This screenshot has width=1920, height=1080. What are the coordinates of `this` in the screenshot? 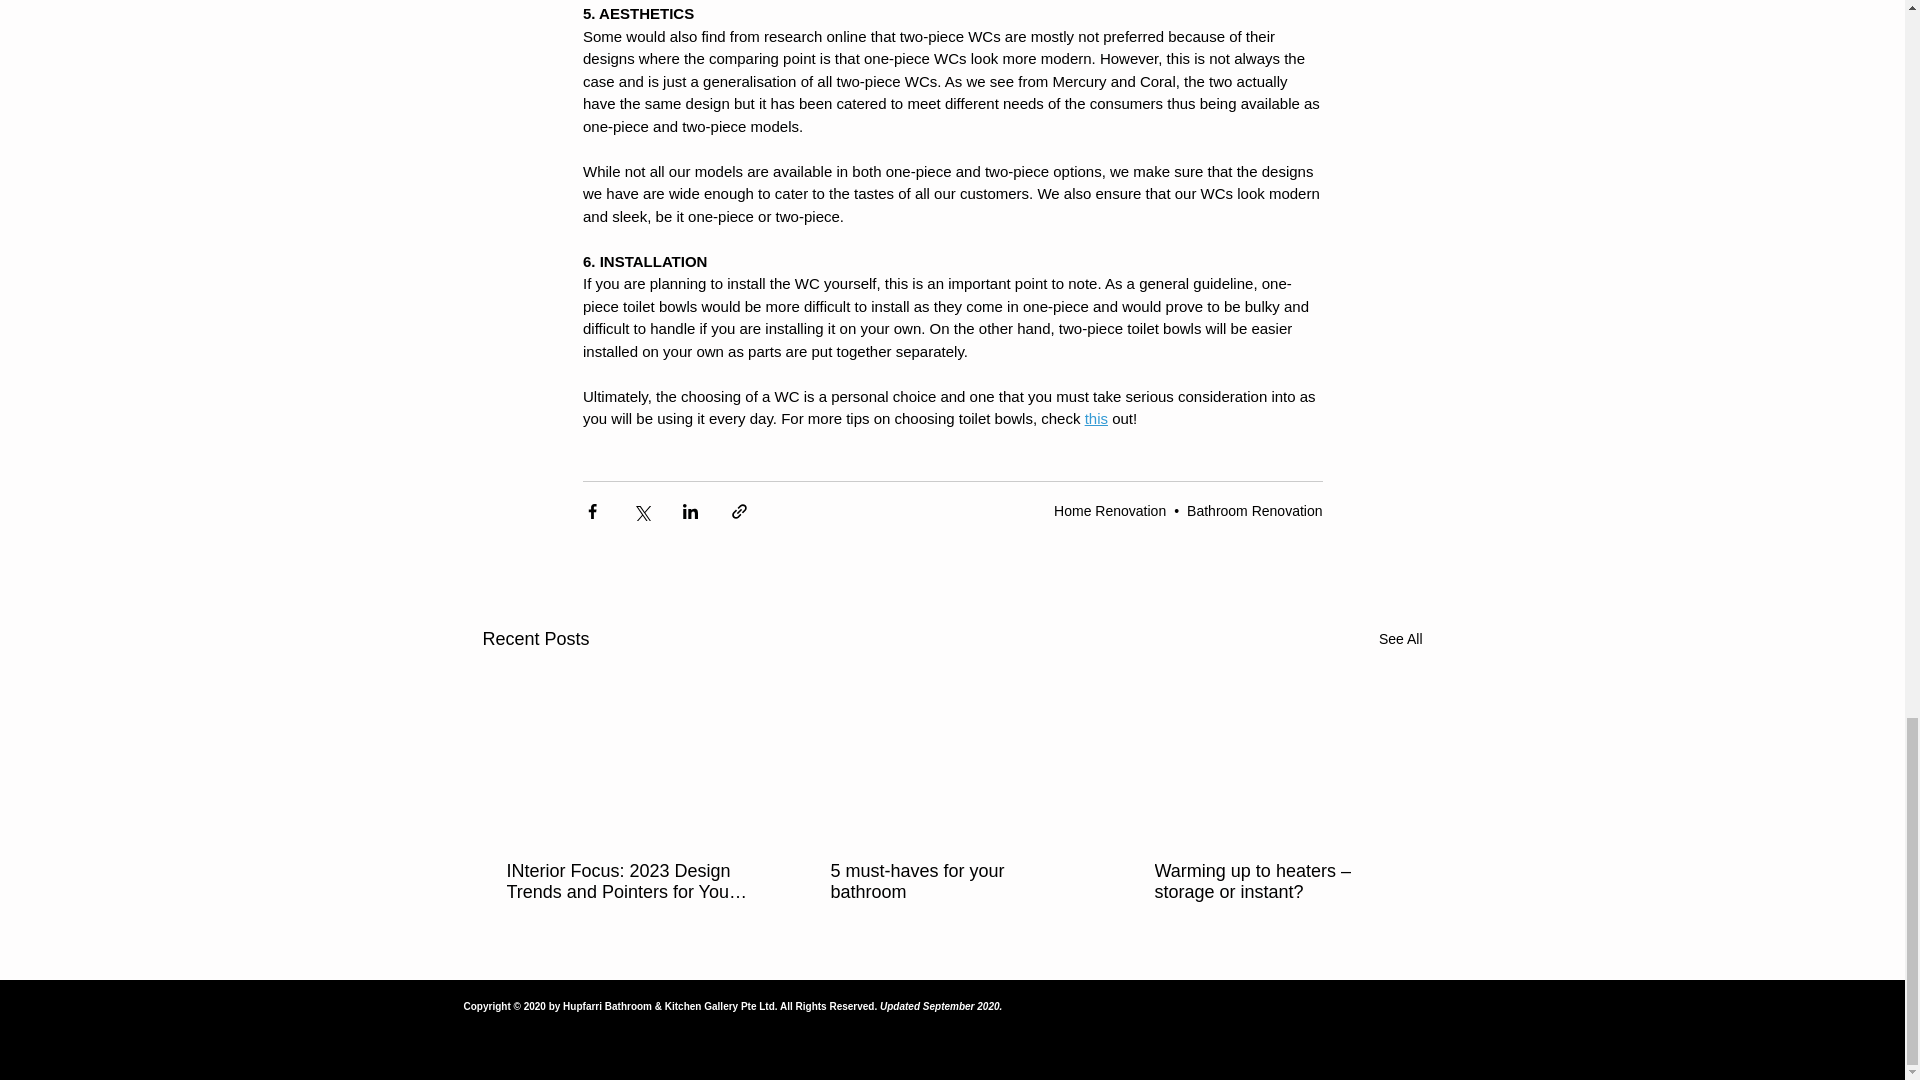 It's located at (1096, 418).